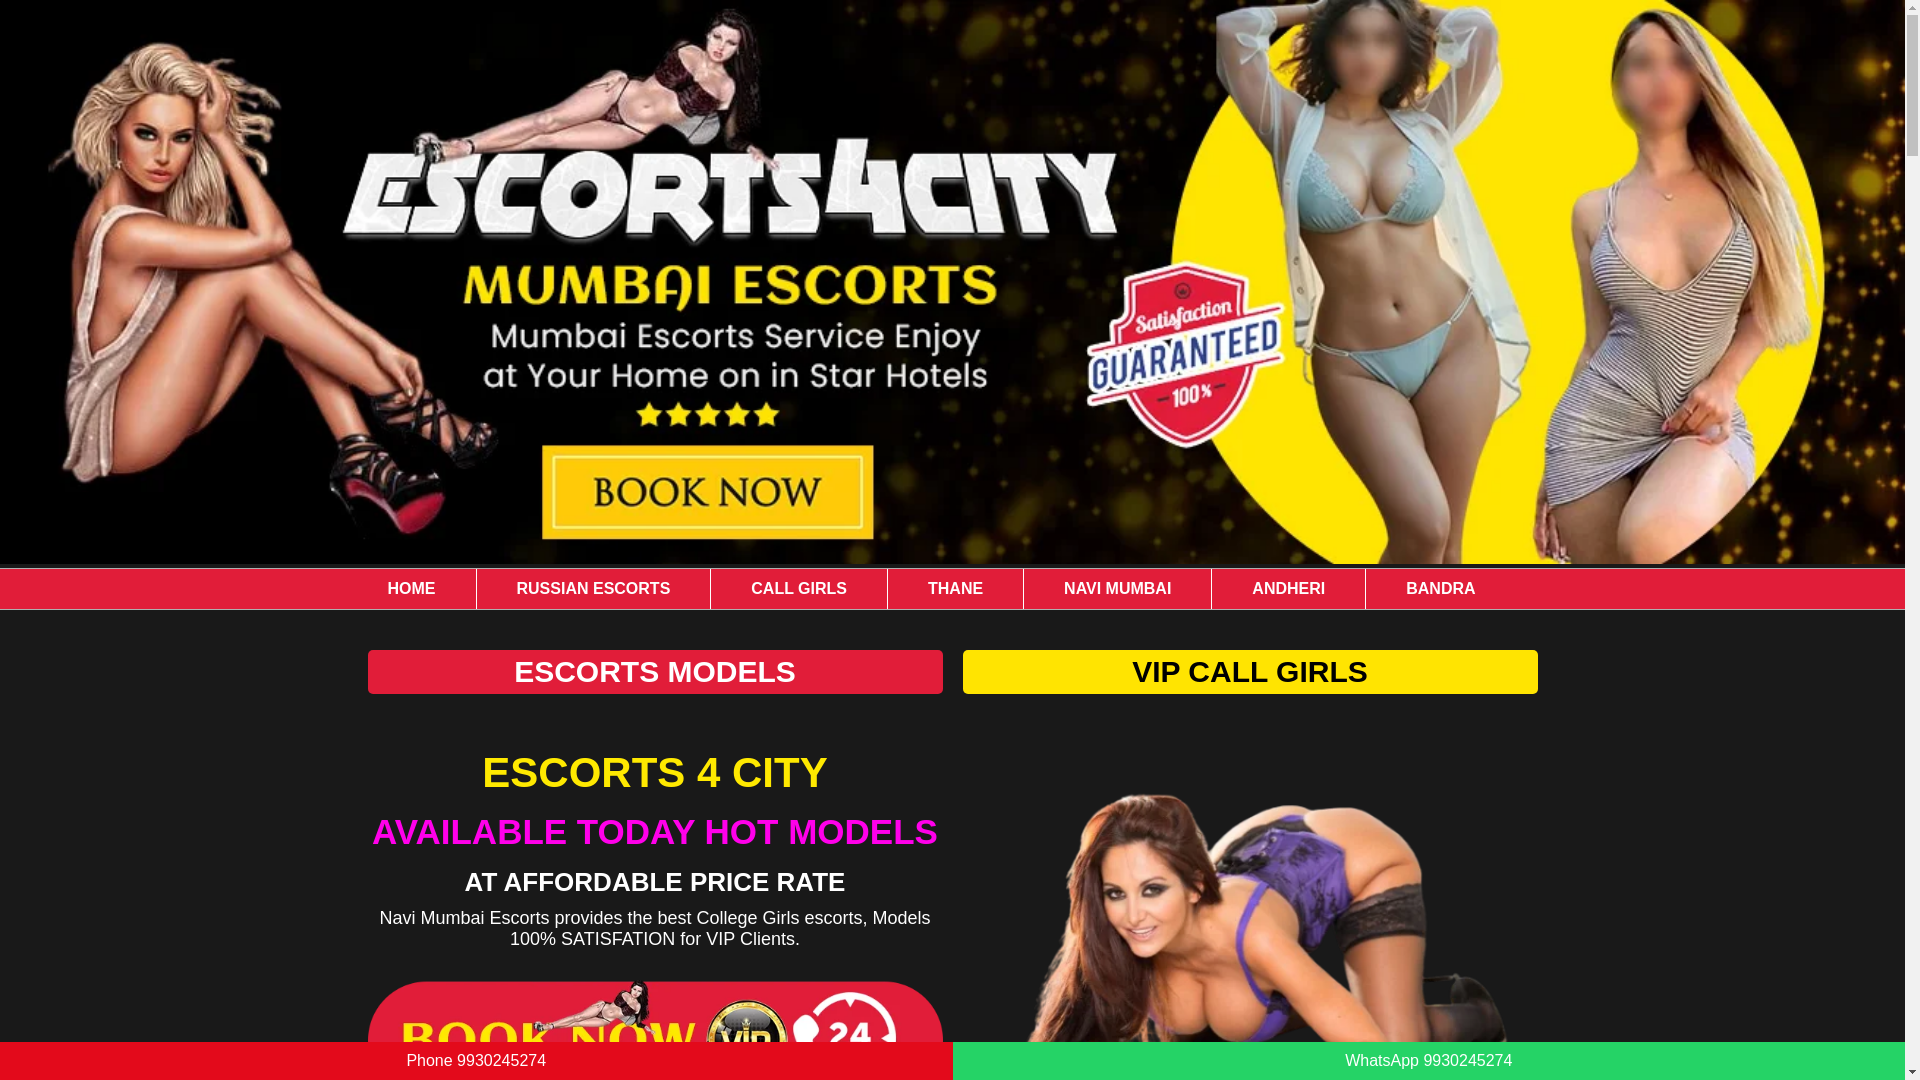  I want to click on ESCORTS MODELS, so click(655, 672).